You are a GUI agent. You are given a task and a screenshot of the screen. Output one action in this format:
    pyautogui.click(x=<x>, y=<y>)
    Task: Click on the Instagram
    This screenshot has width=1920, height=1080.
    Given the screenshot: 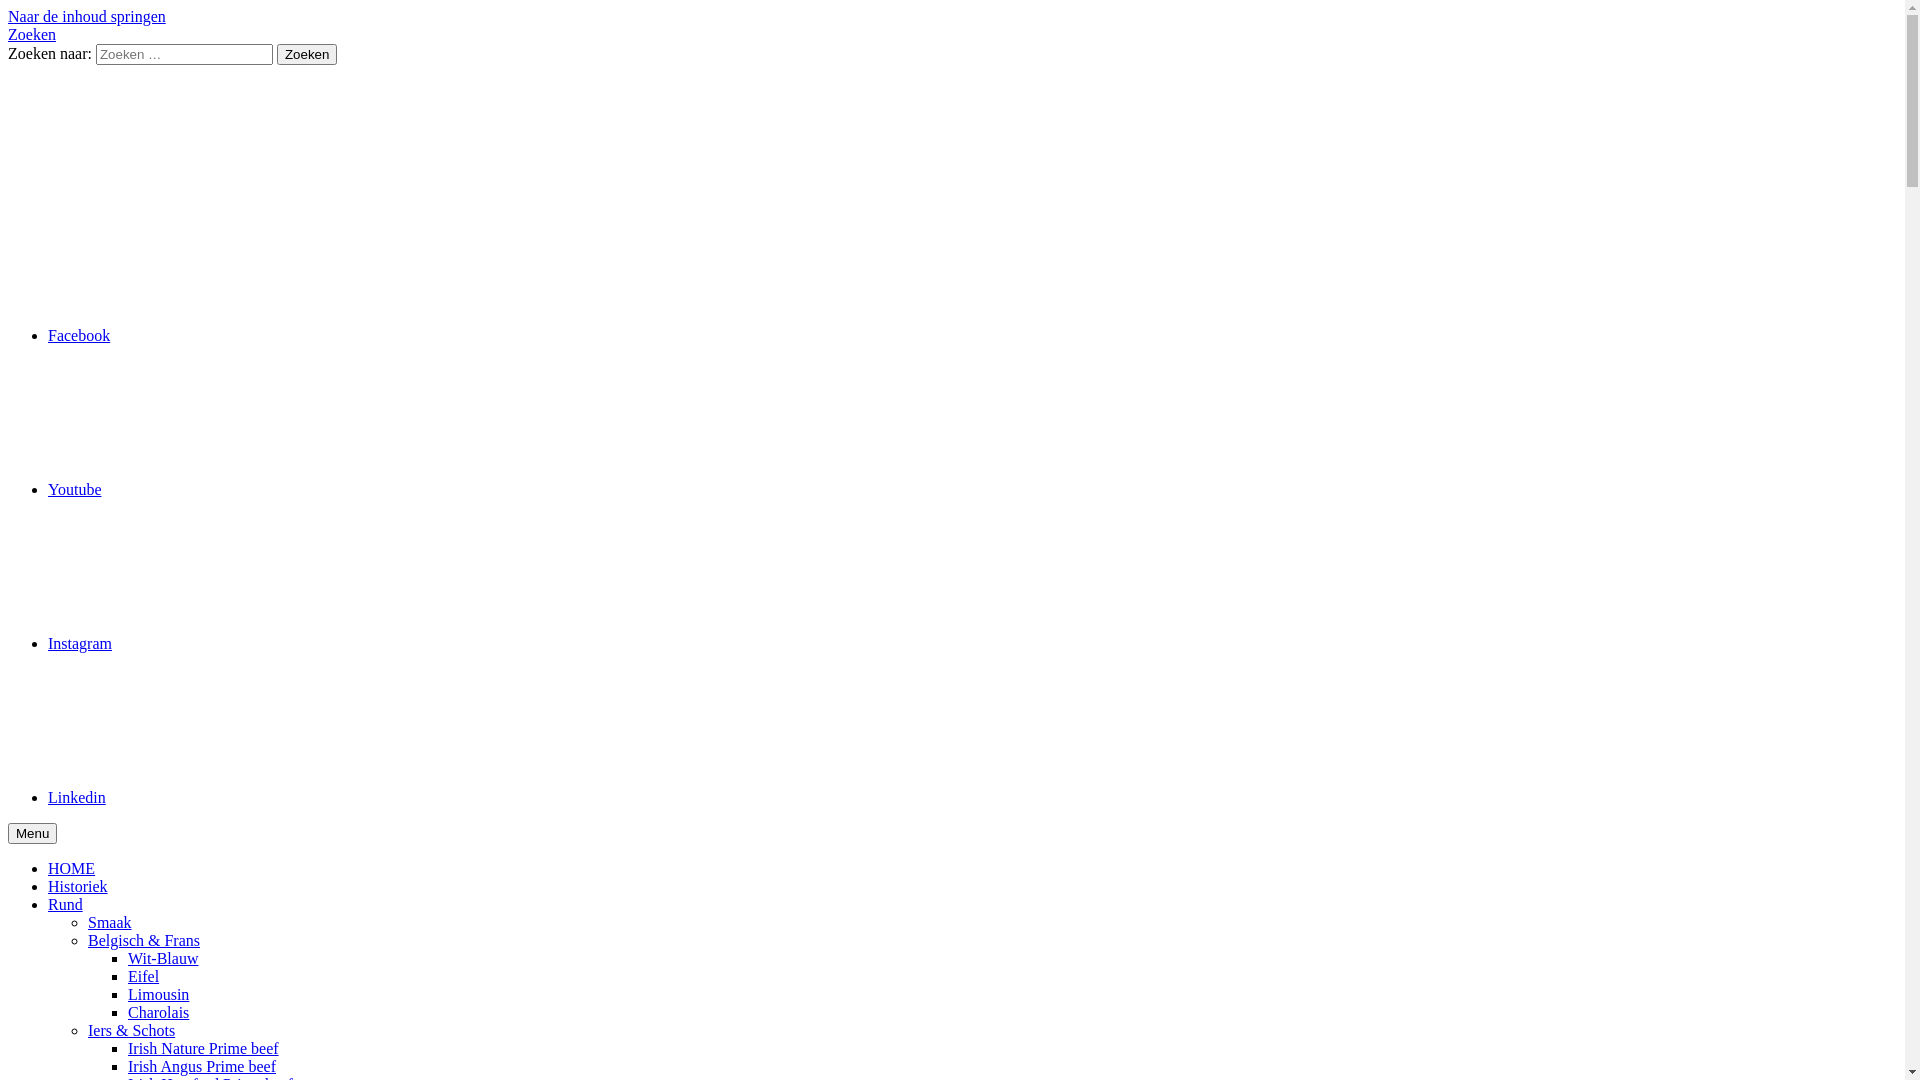 What is the action you would take?
    pyautogui.click(x=230, y=643)
    